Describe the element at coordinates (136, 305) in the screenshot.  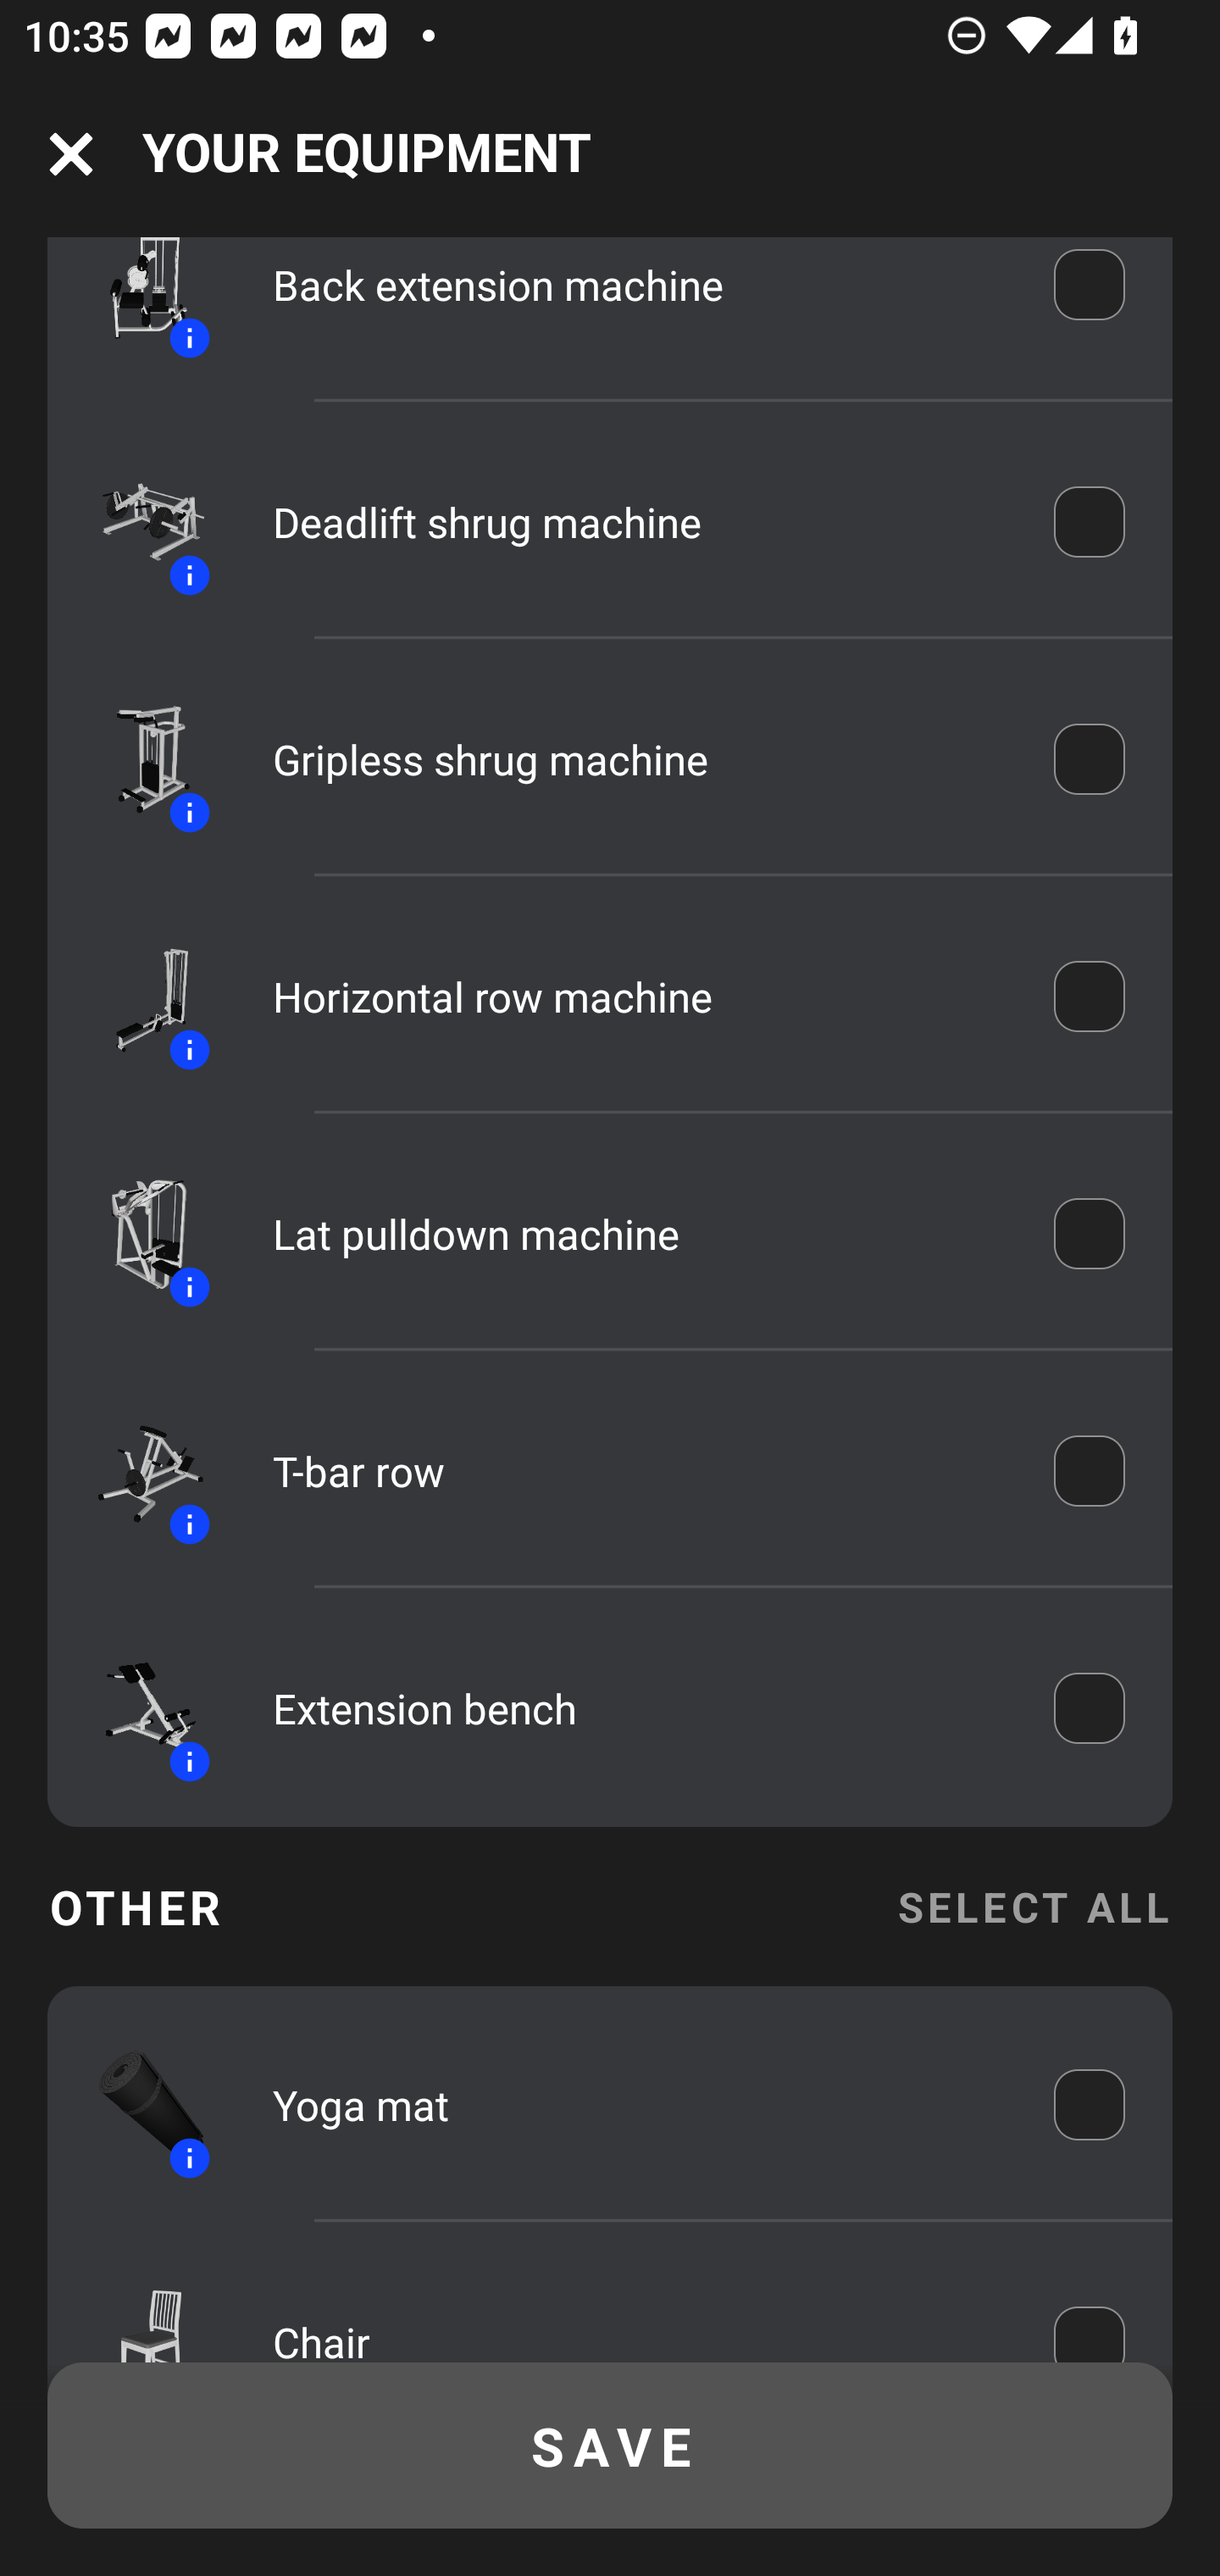
I see `Equipment icon Information icon` at that location.